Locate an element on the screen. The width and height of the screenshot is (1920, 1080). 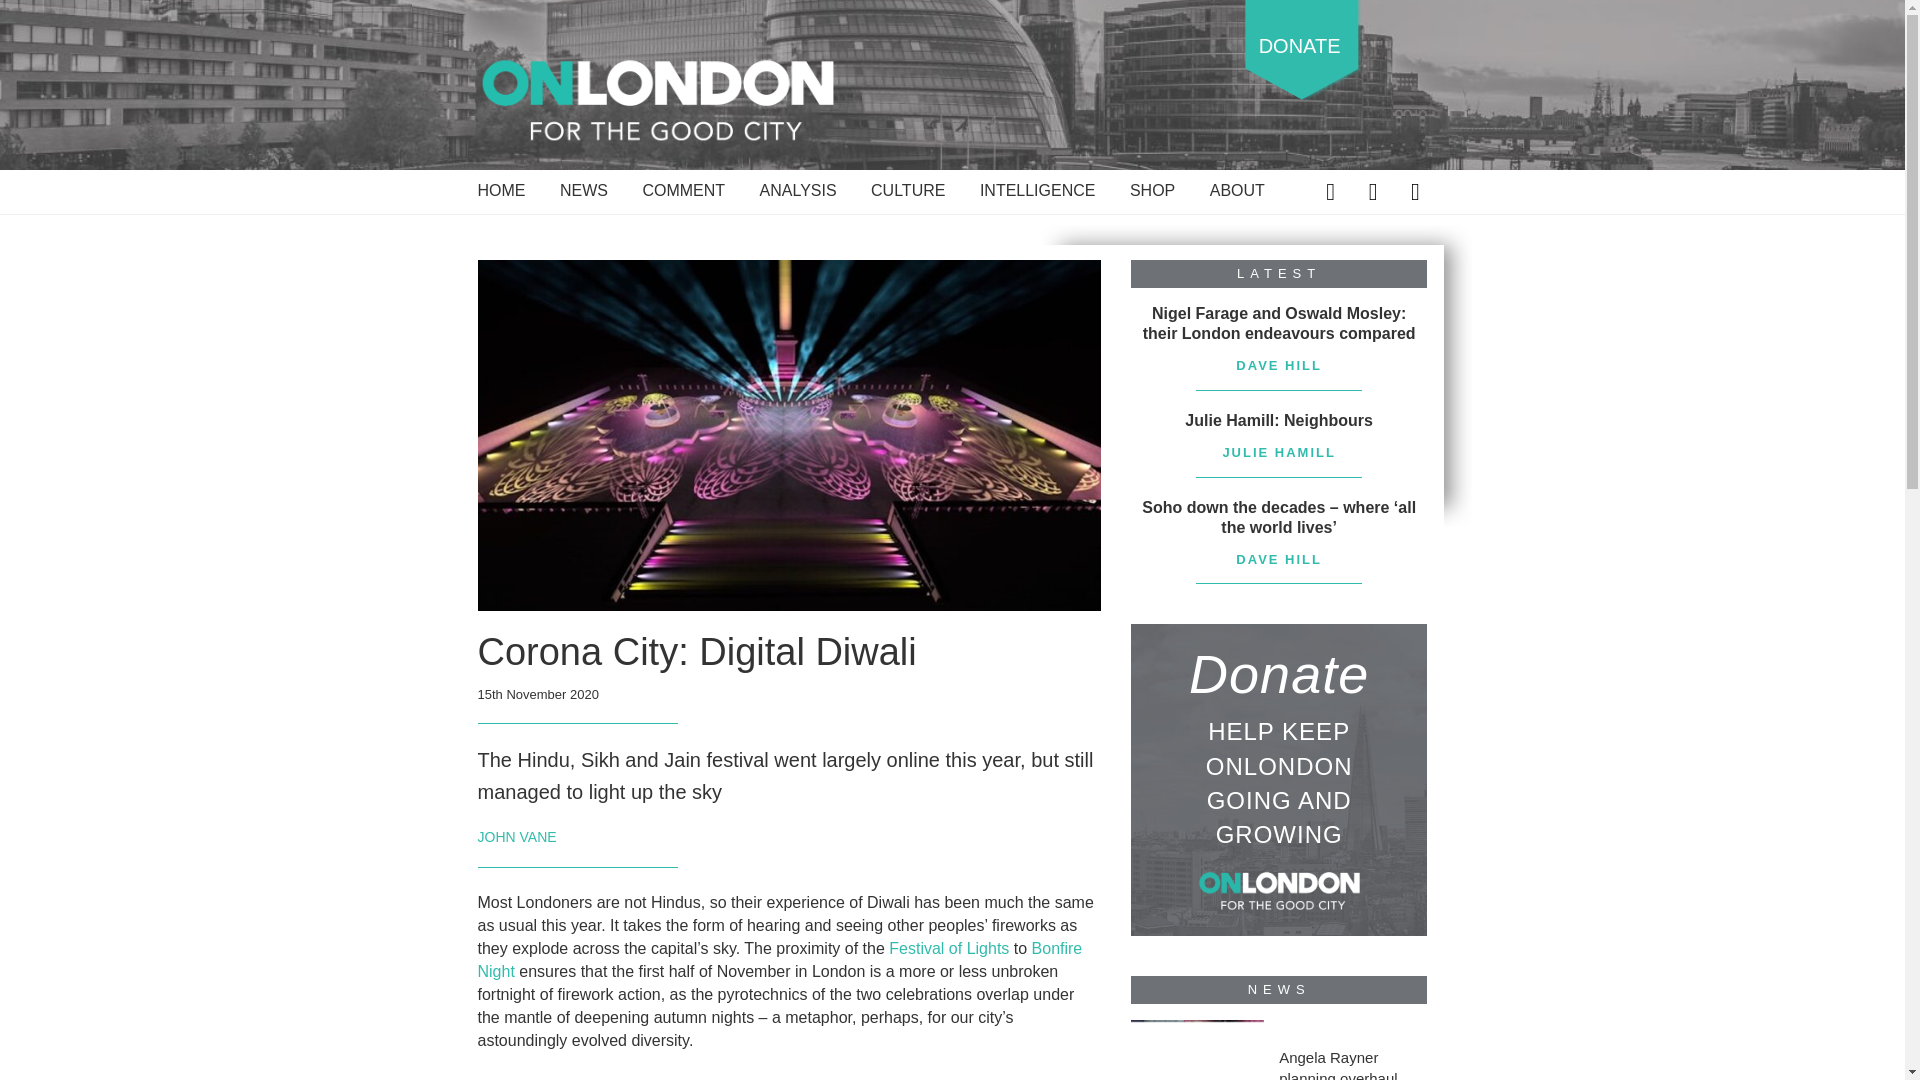
Bonfire Night is located at coordinates (780, 959).